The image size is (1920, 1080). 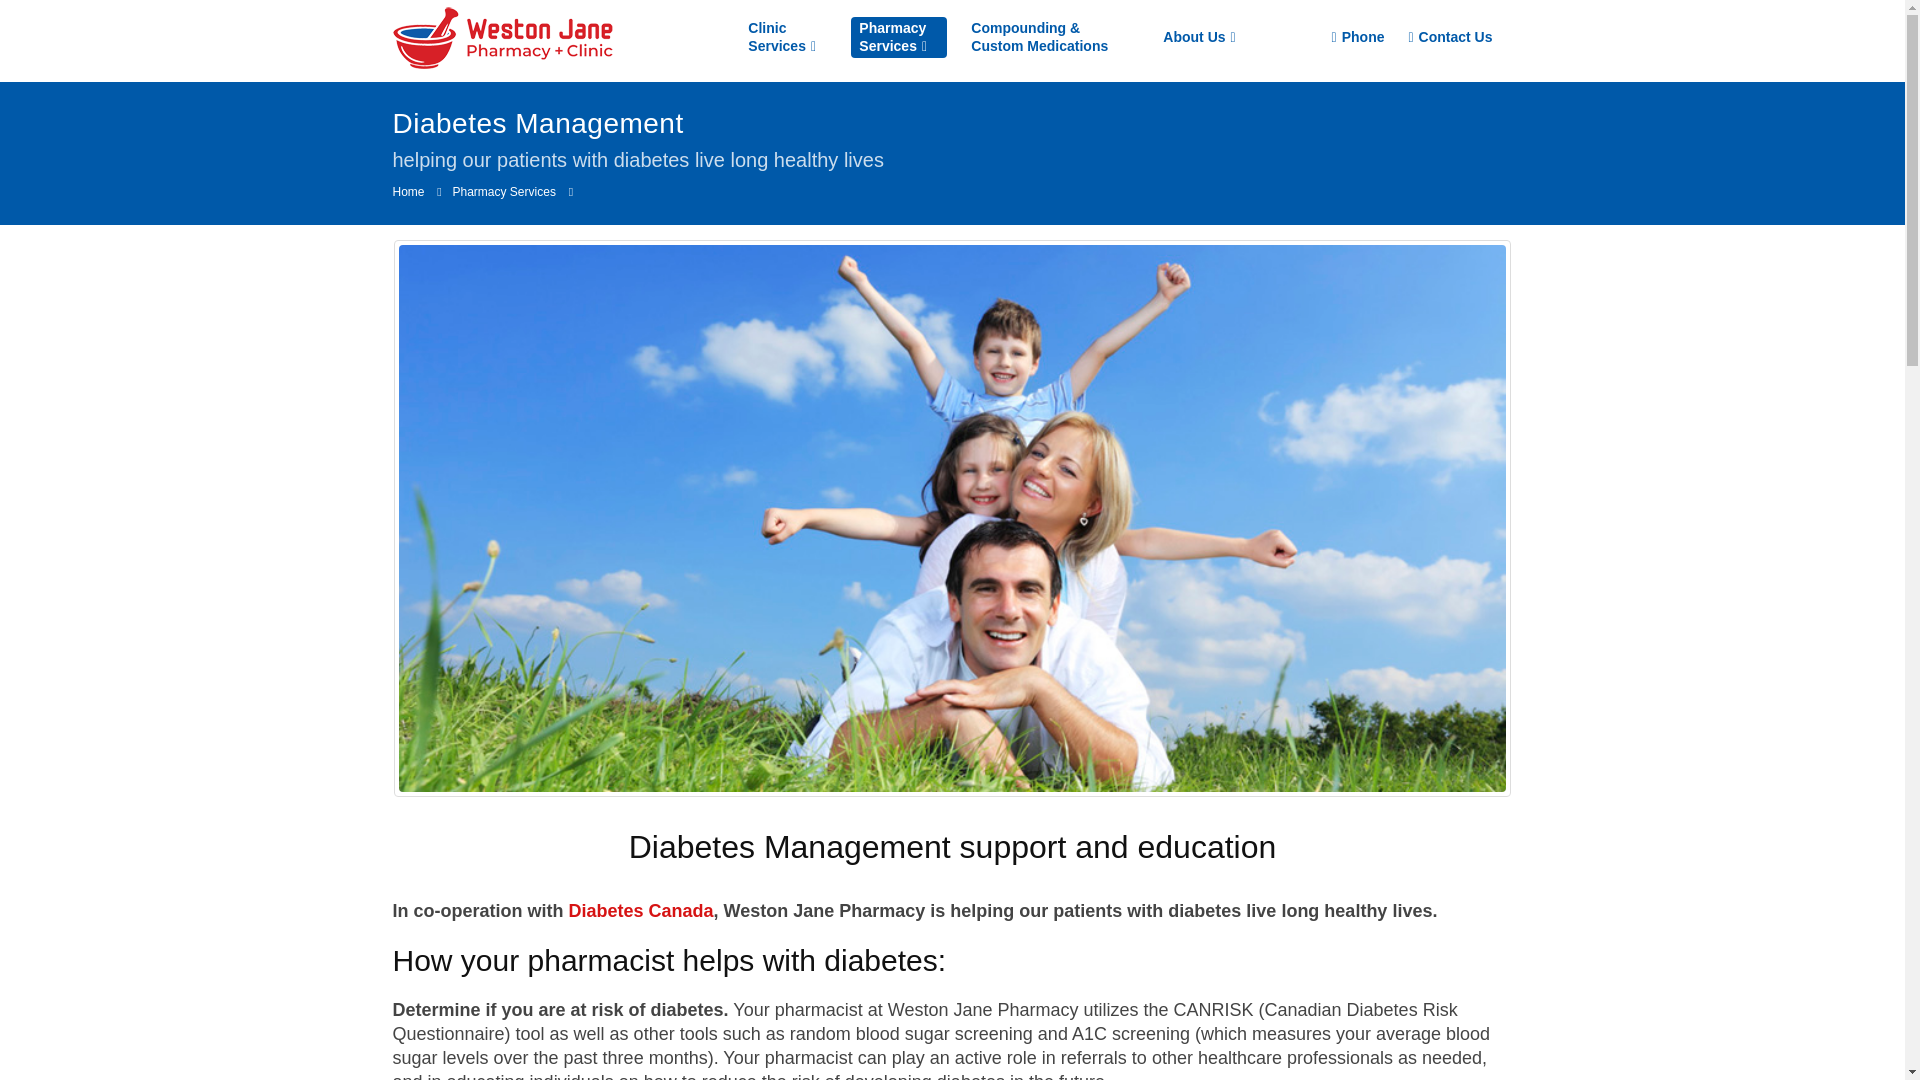 What do you see at coordinates (1355, 37) in the screenshot?
I see `Phone` at bounding box center [1355, 37].